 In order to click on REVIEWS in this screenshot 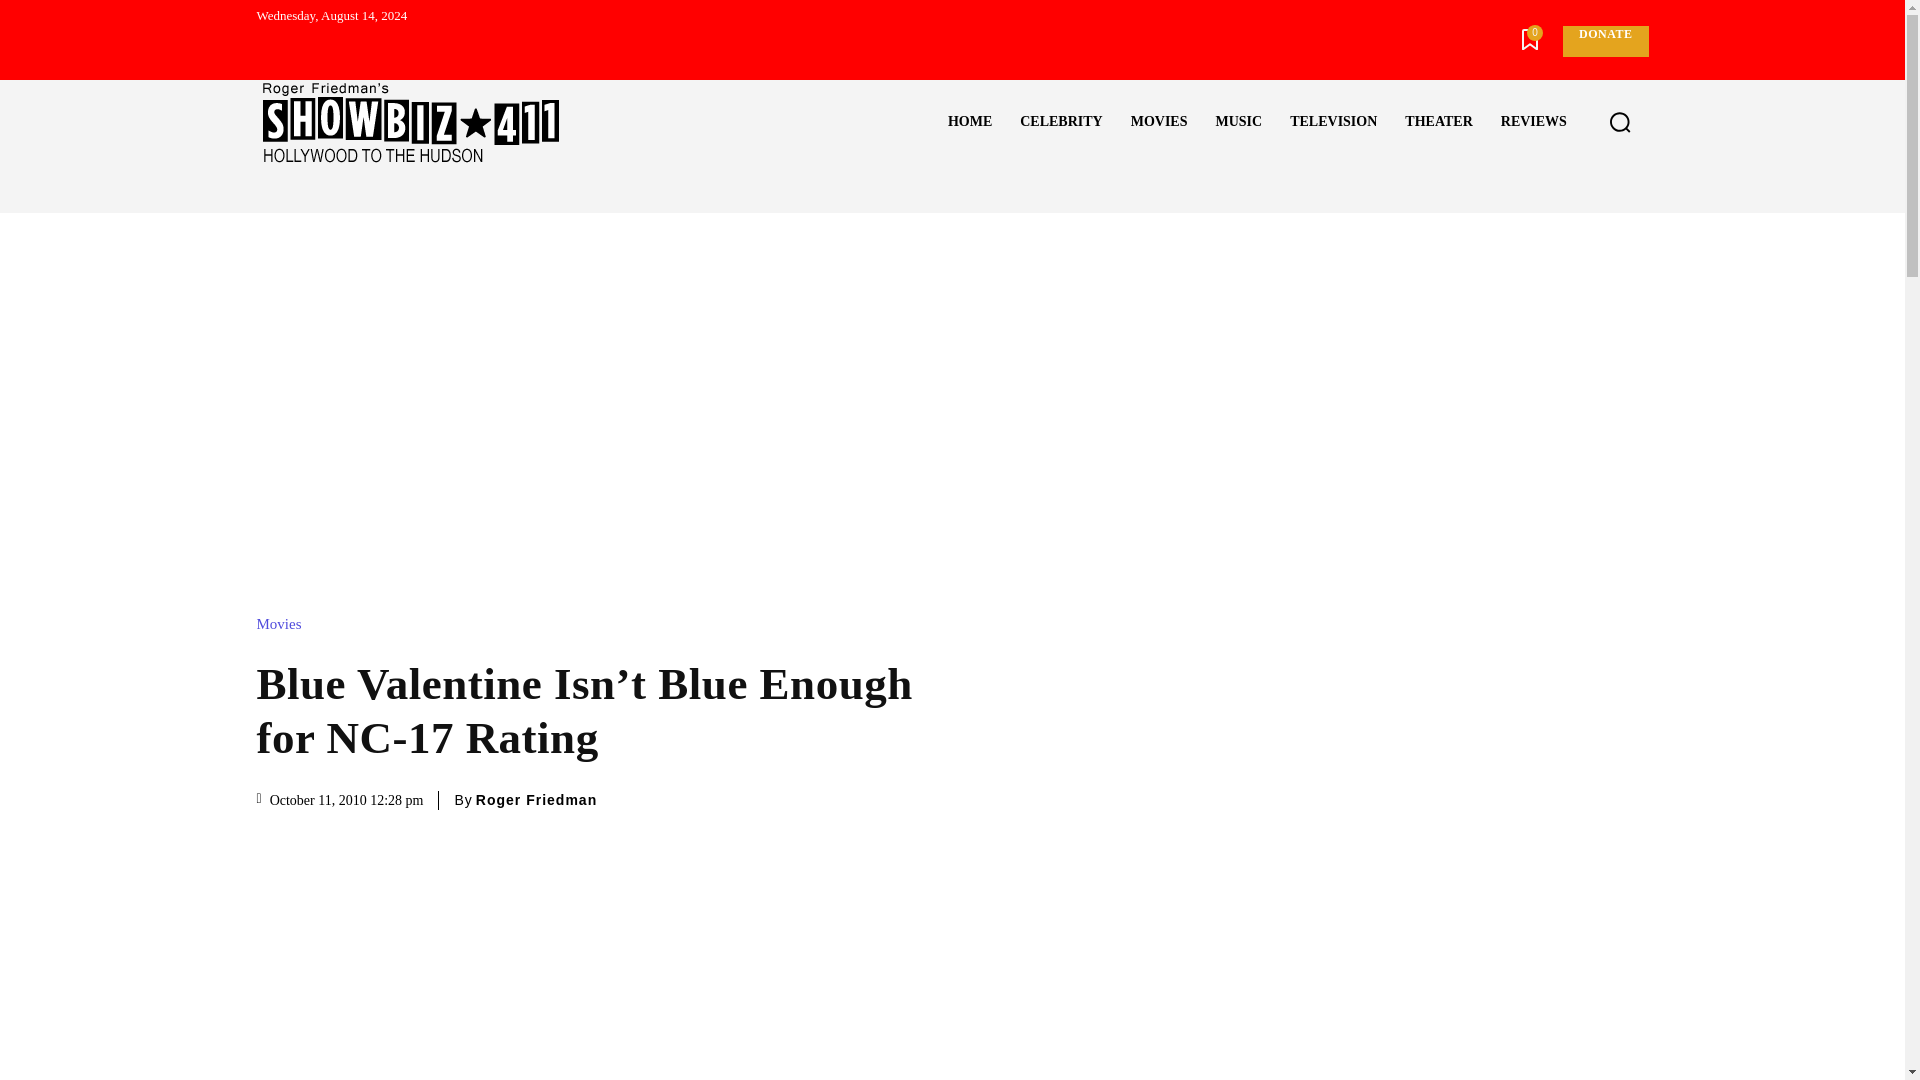, I will do `click(1533, 122)`.